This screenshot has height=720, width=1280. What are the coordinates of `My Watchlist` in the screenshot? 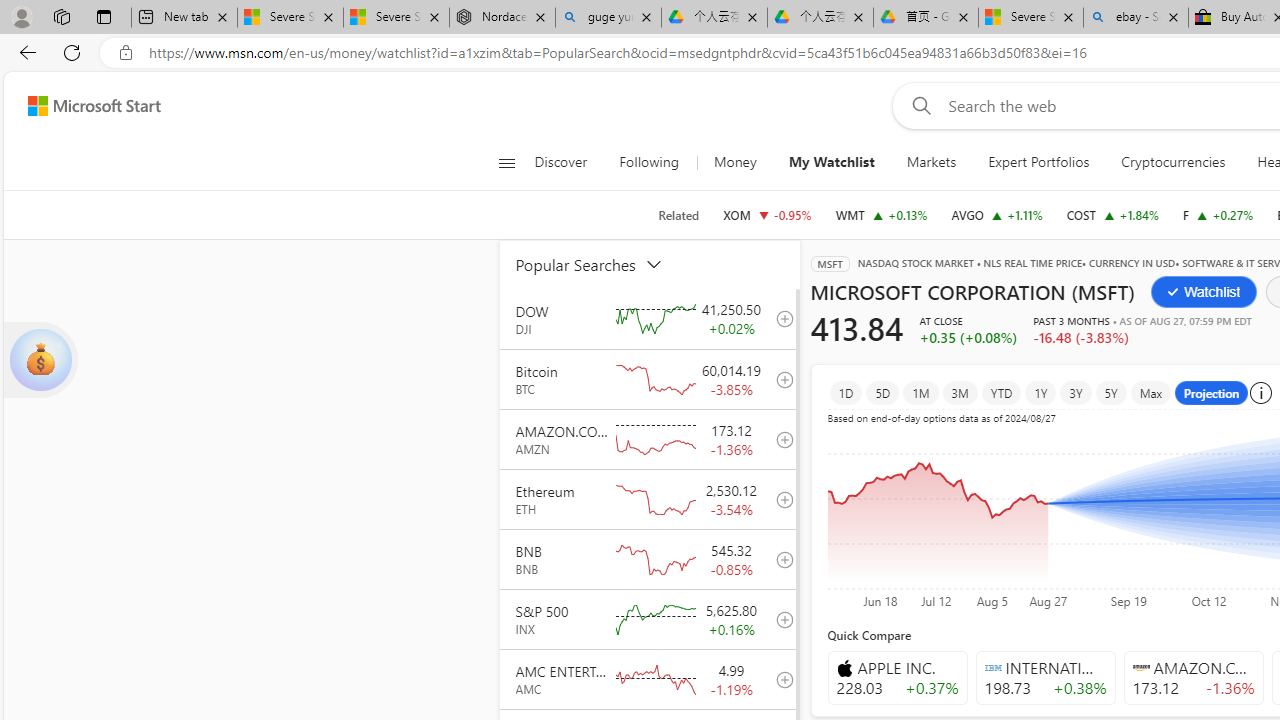 It's located at (830, 162).